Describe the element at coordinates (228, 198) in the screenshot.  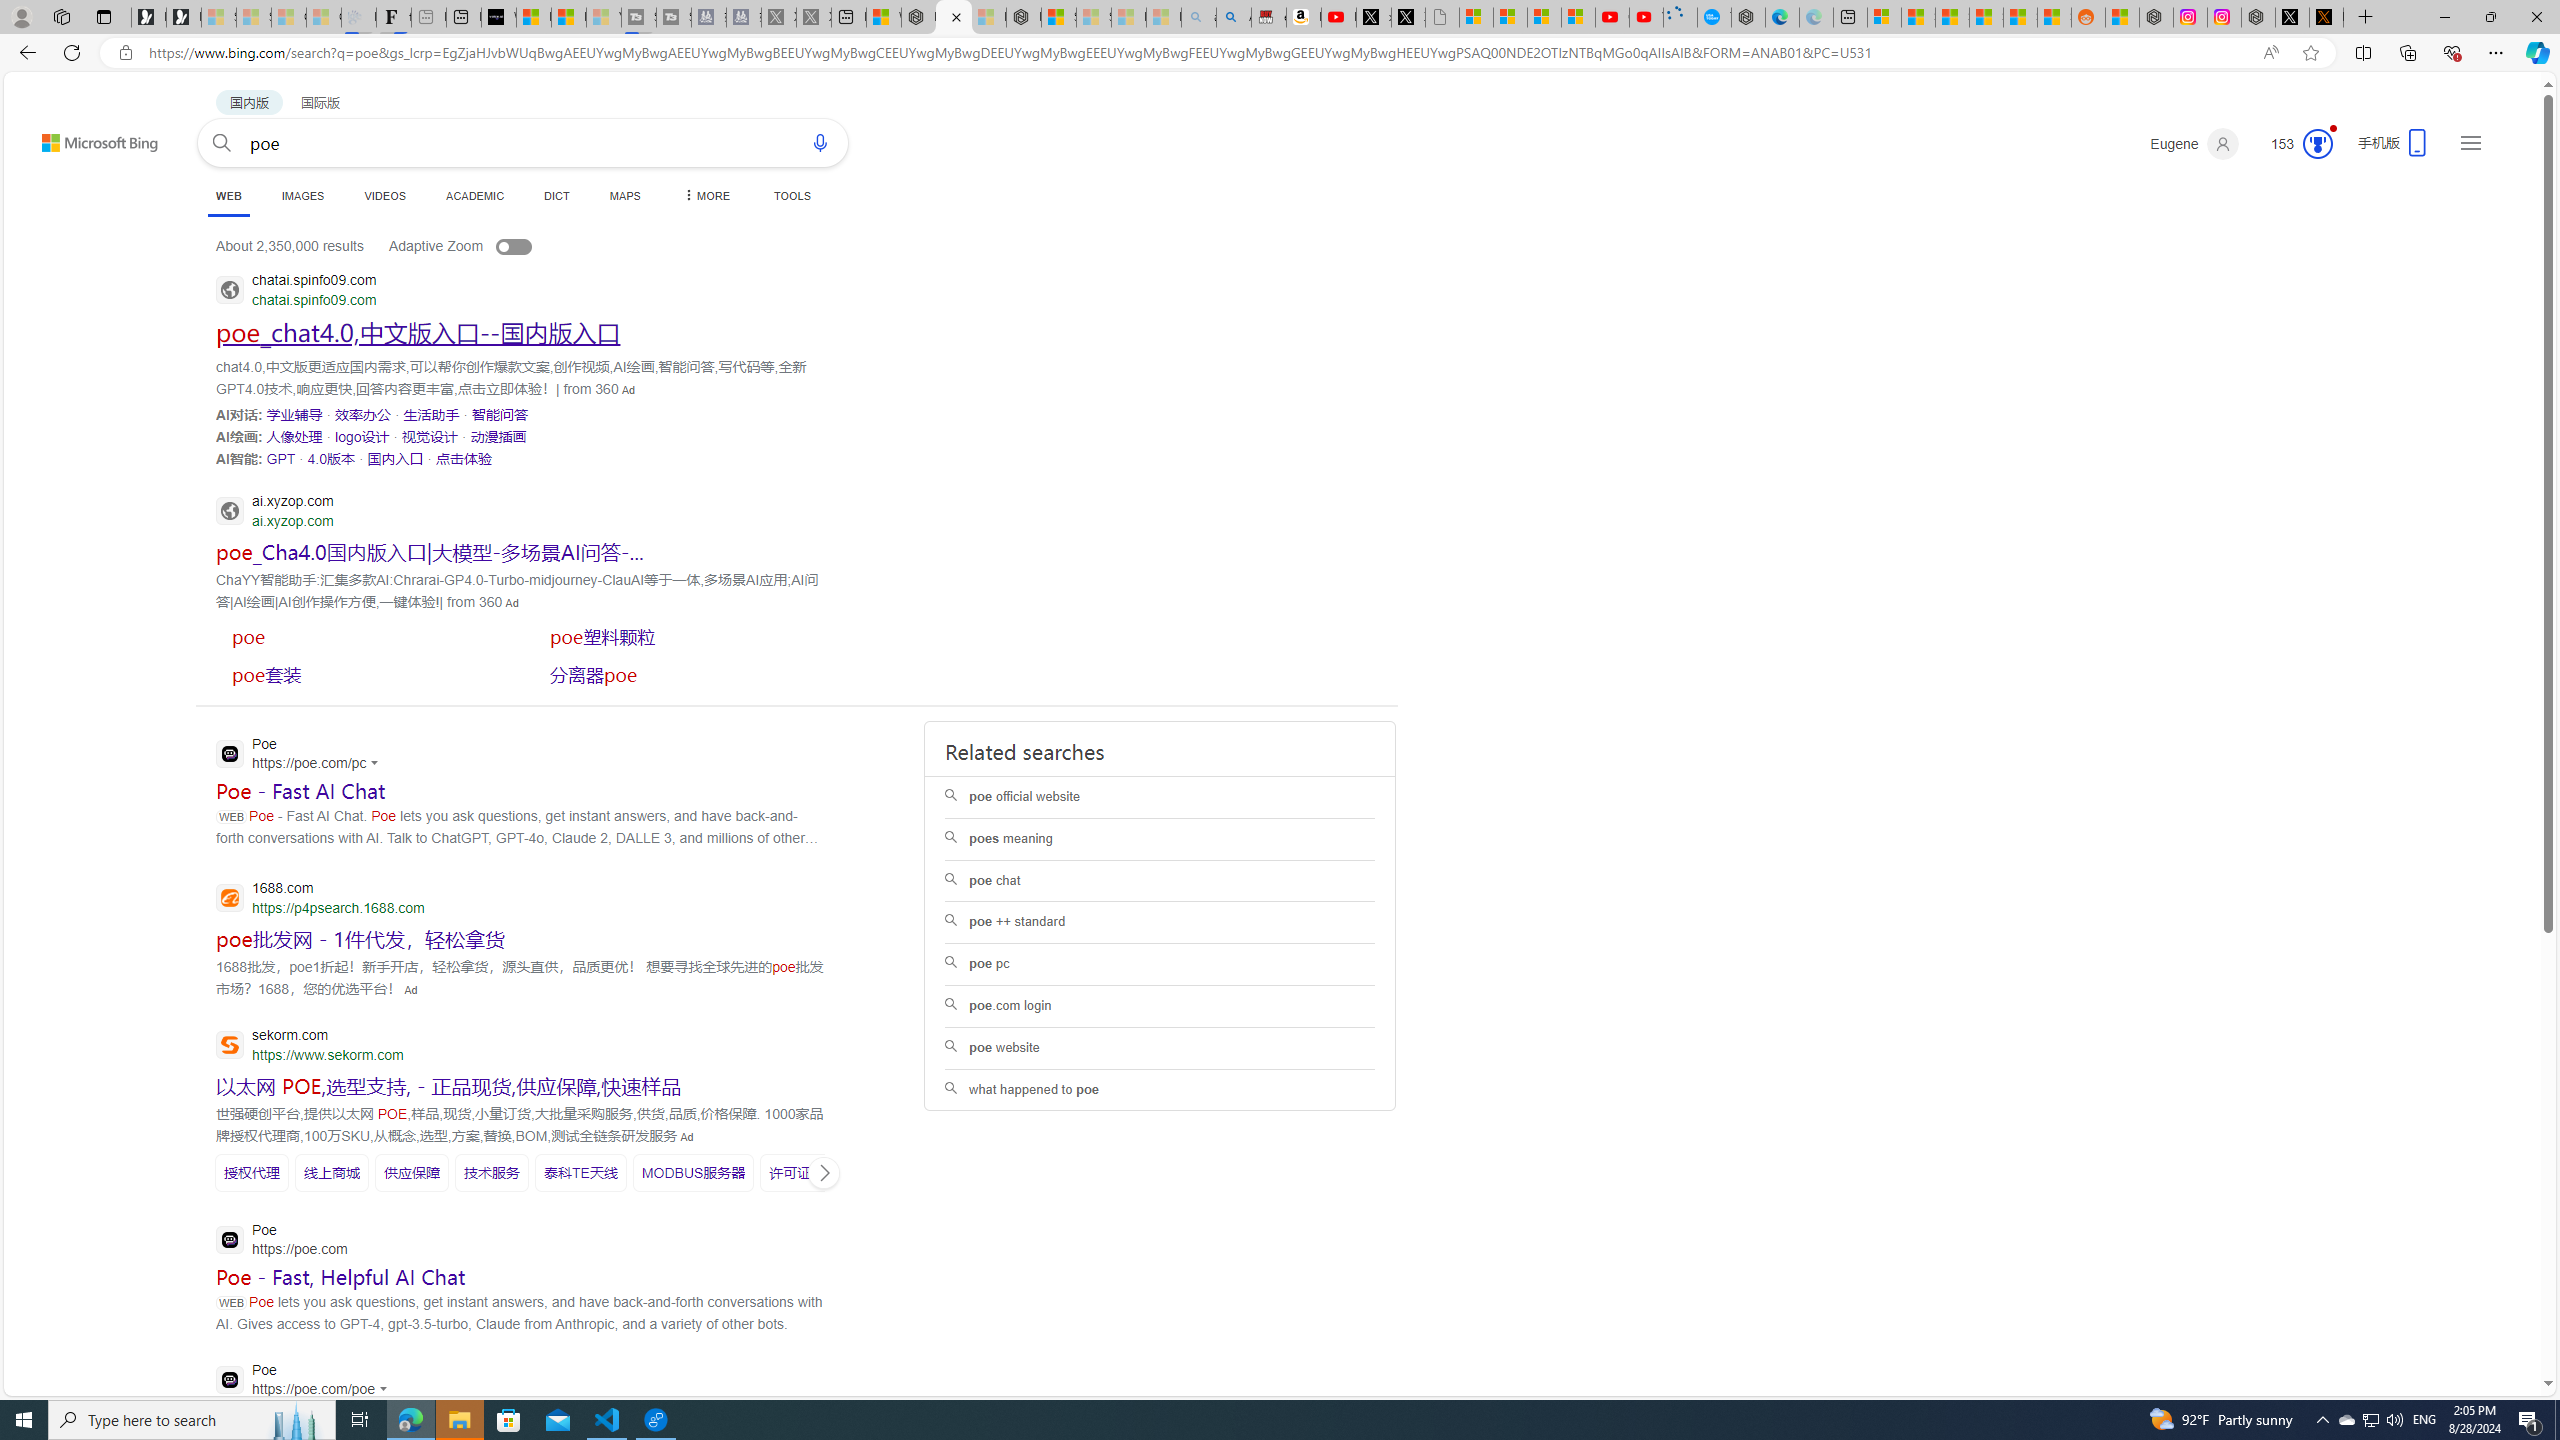
I see `WEB` at that location.